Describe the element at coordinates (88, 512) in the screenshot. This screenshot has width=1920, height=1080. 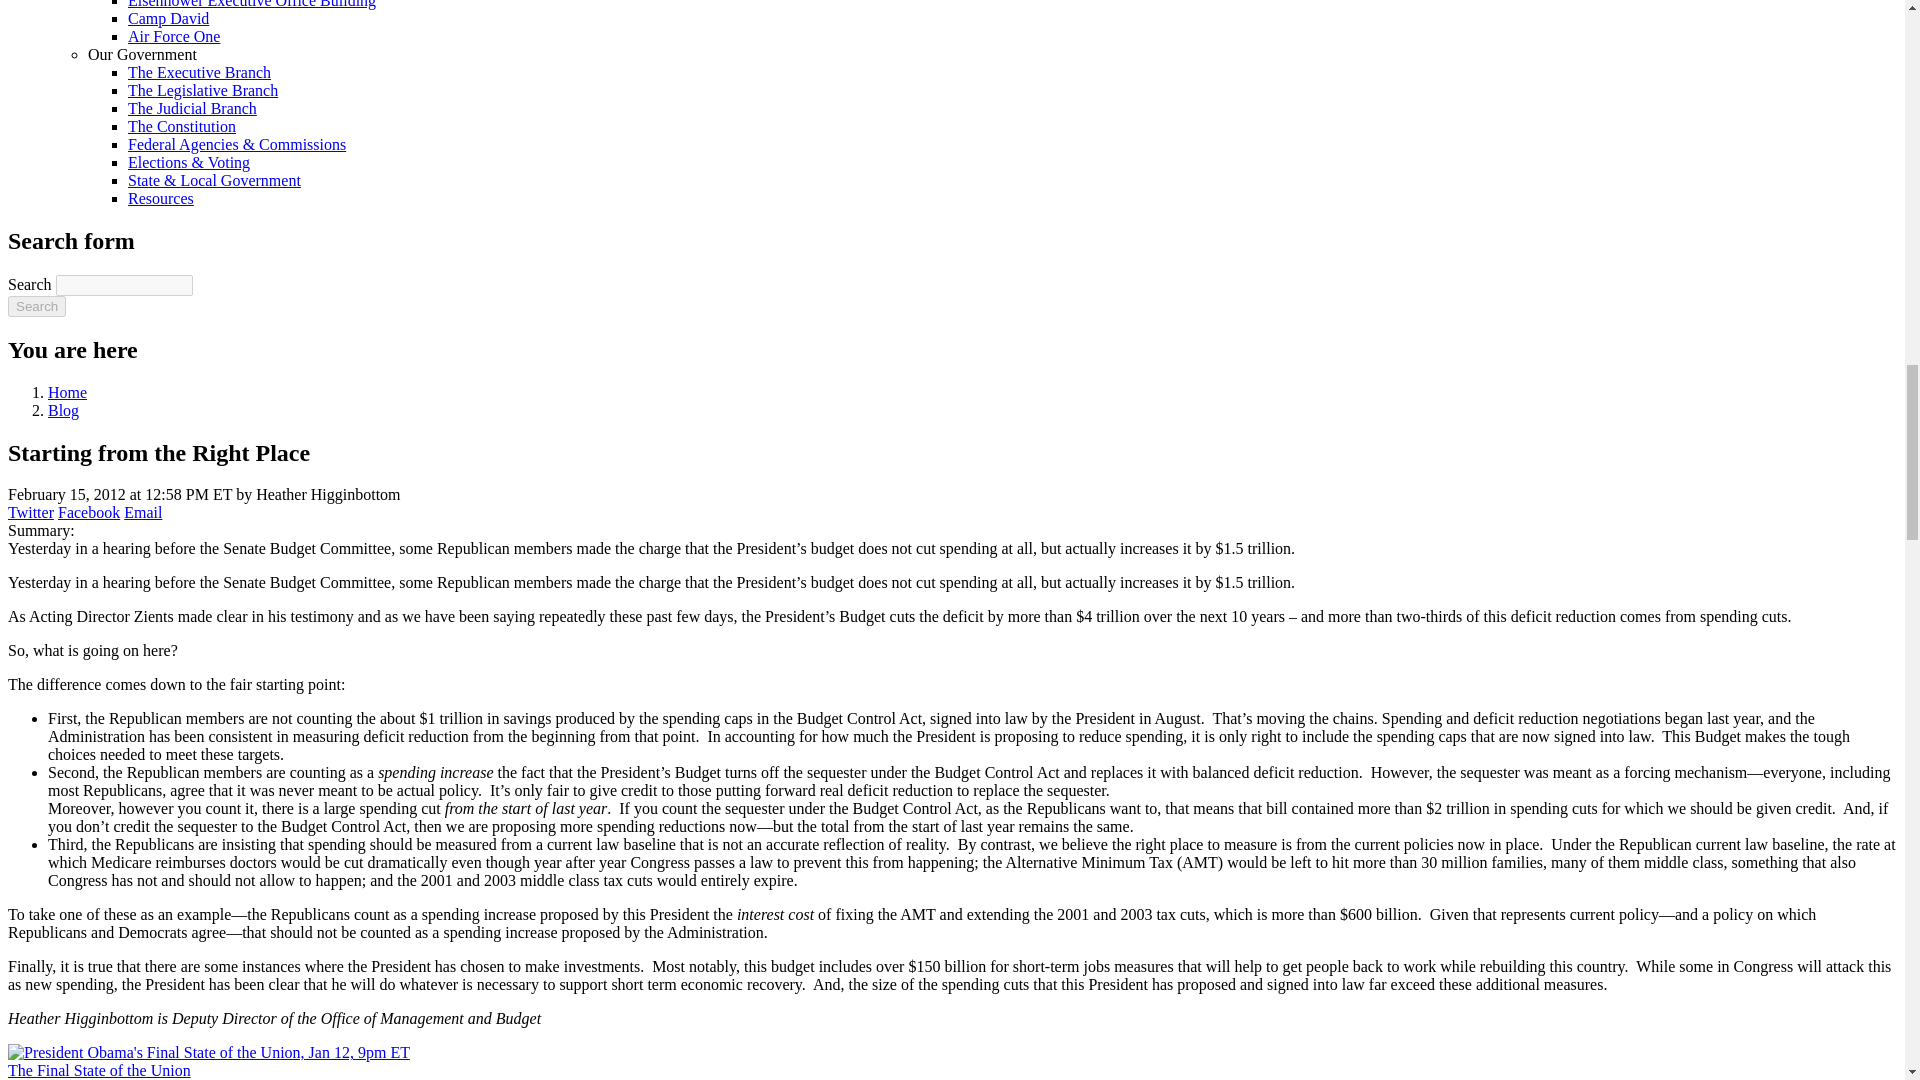
I see `Facebook` at that location.